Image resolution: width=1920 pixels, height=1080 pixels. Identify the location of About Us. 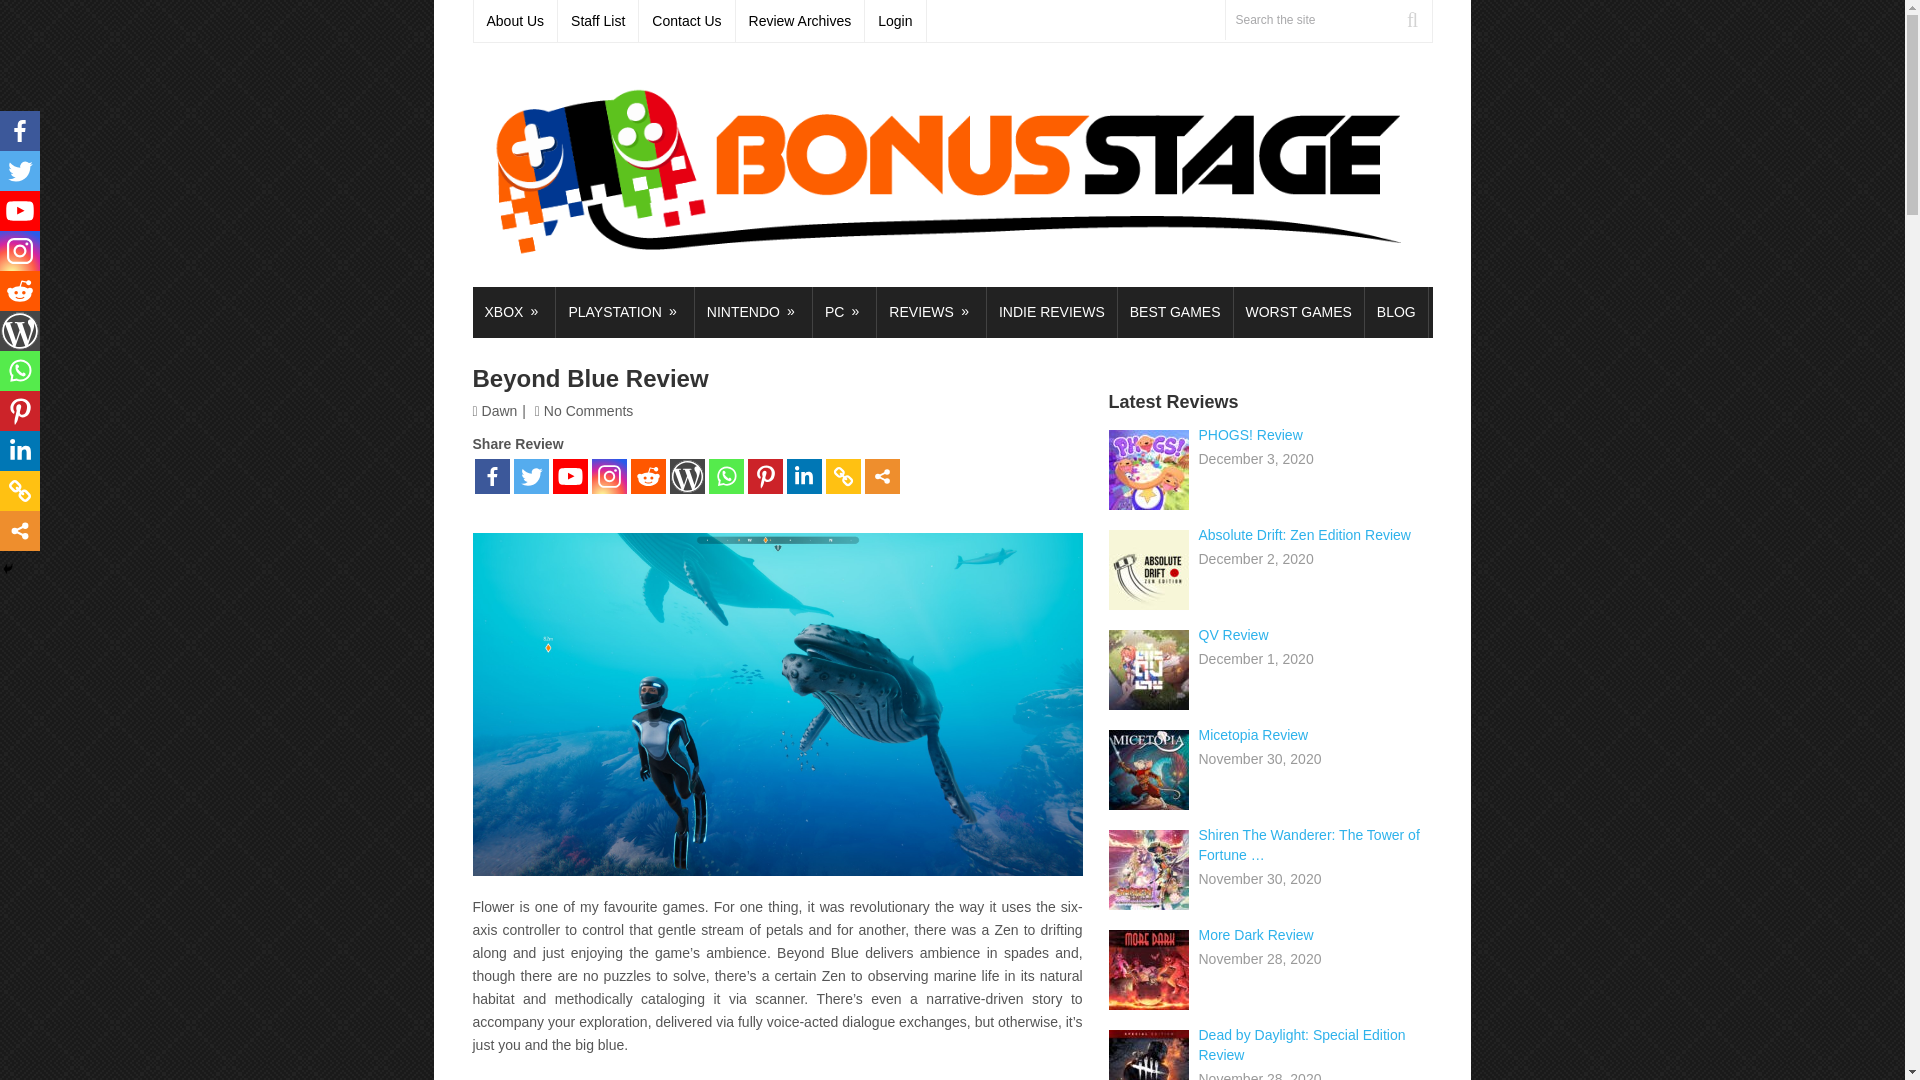
(516, 21).